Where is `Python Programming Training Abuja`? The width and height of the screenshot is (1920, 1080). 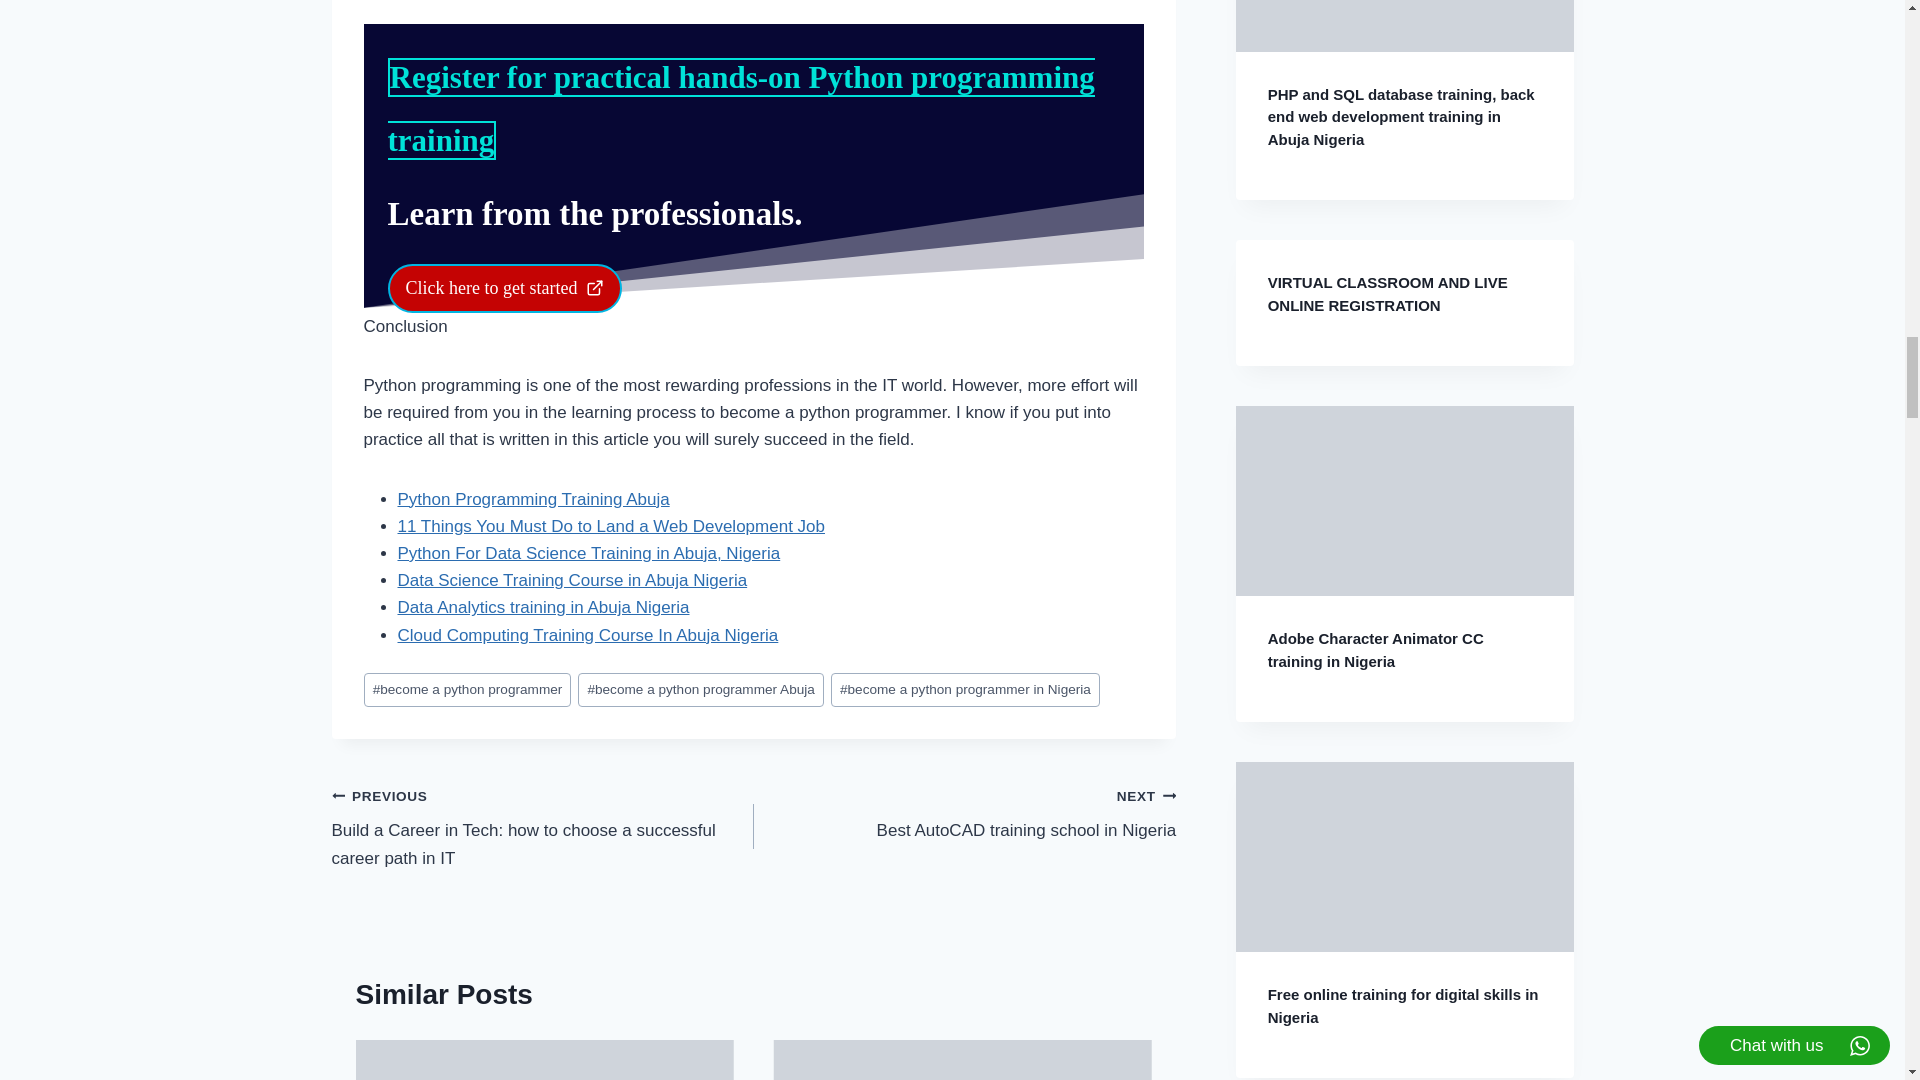
Python Programming Training Abuja is located at coordinates (534, 499).